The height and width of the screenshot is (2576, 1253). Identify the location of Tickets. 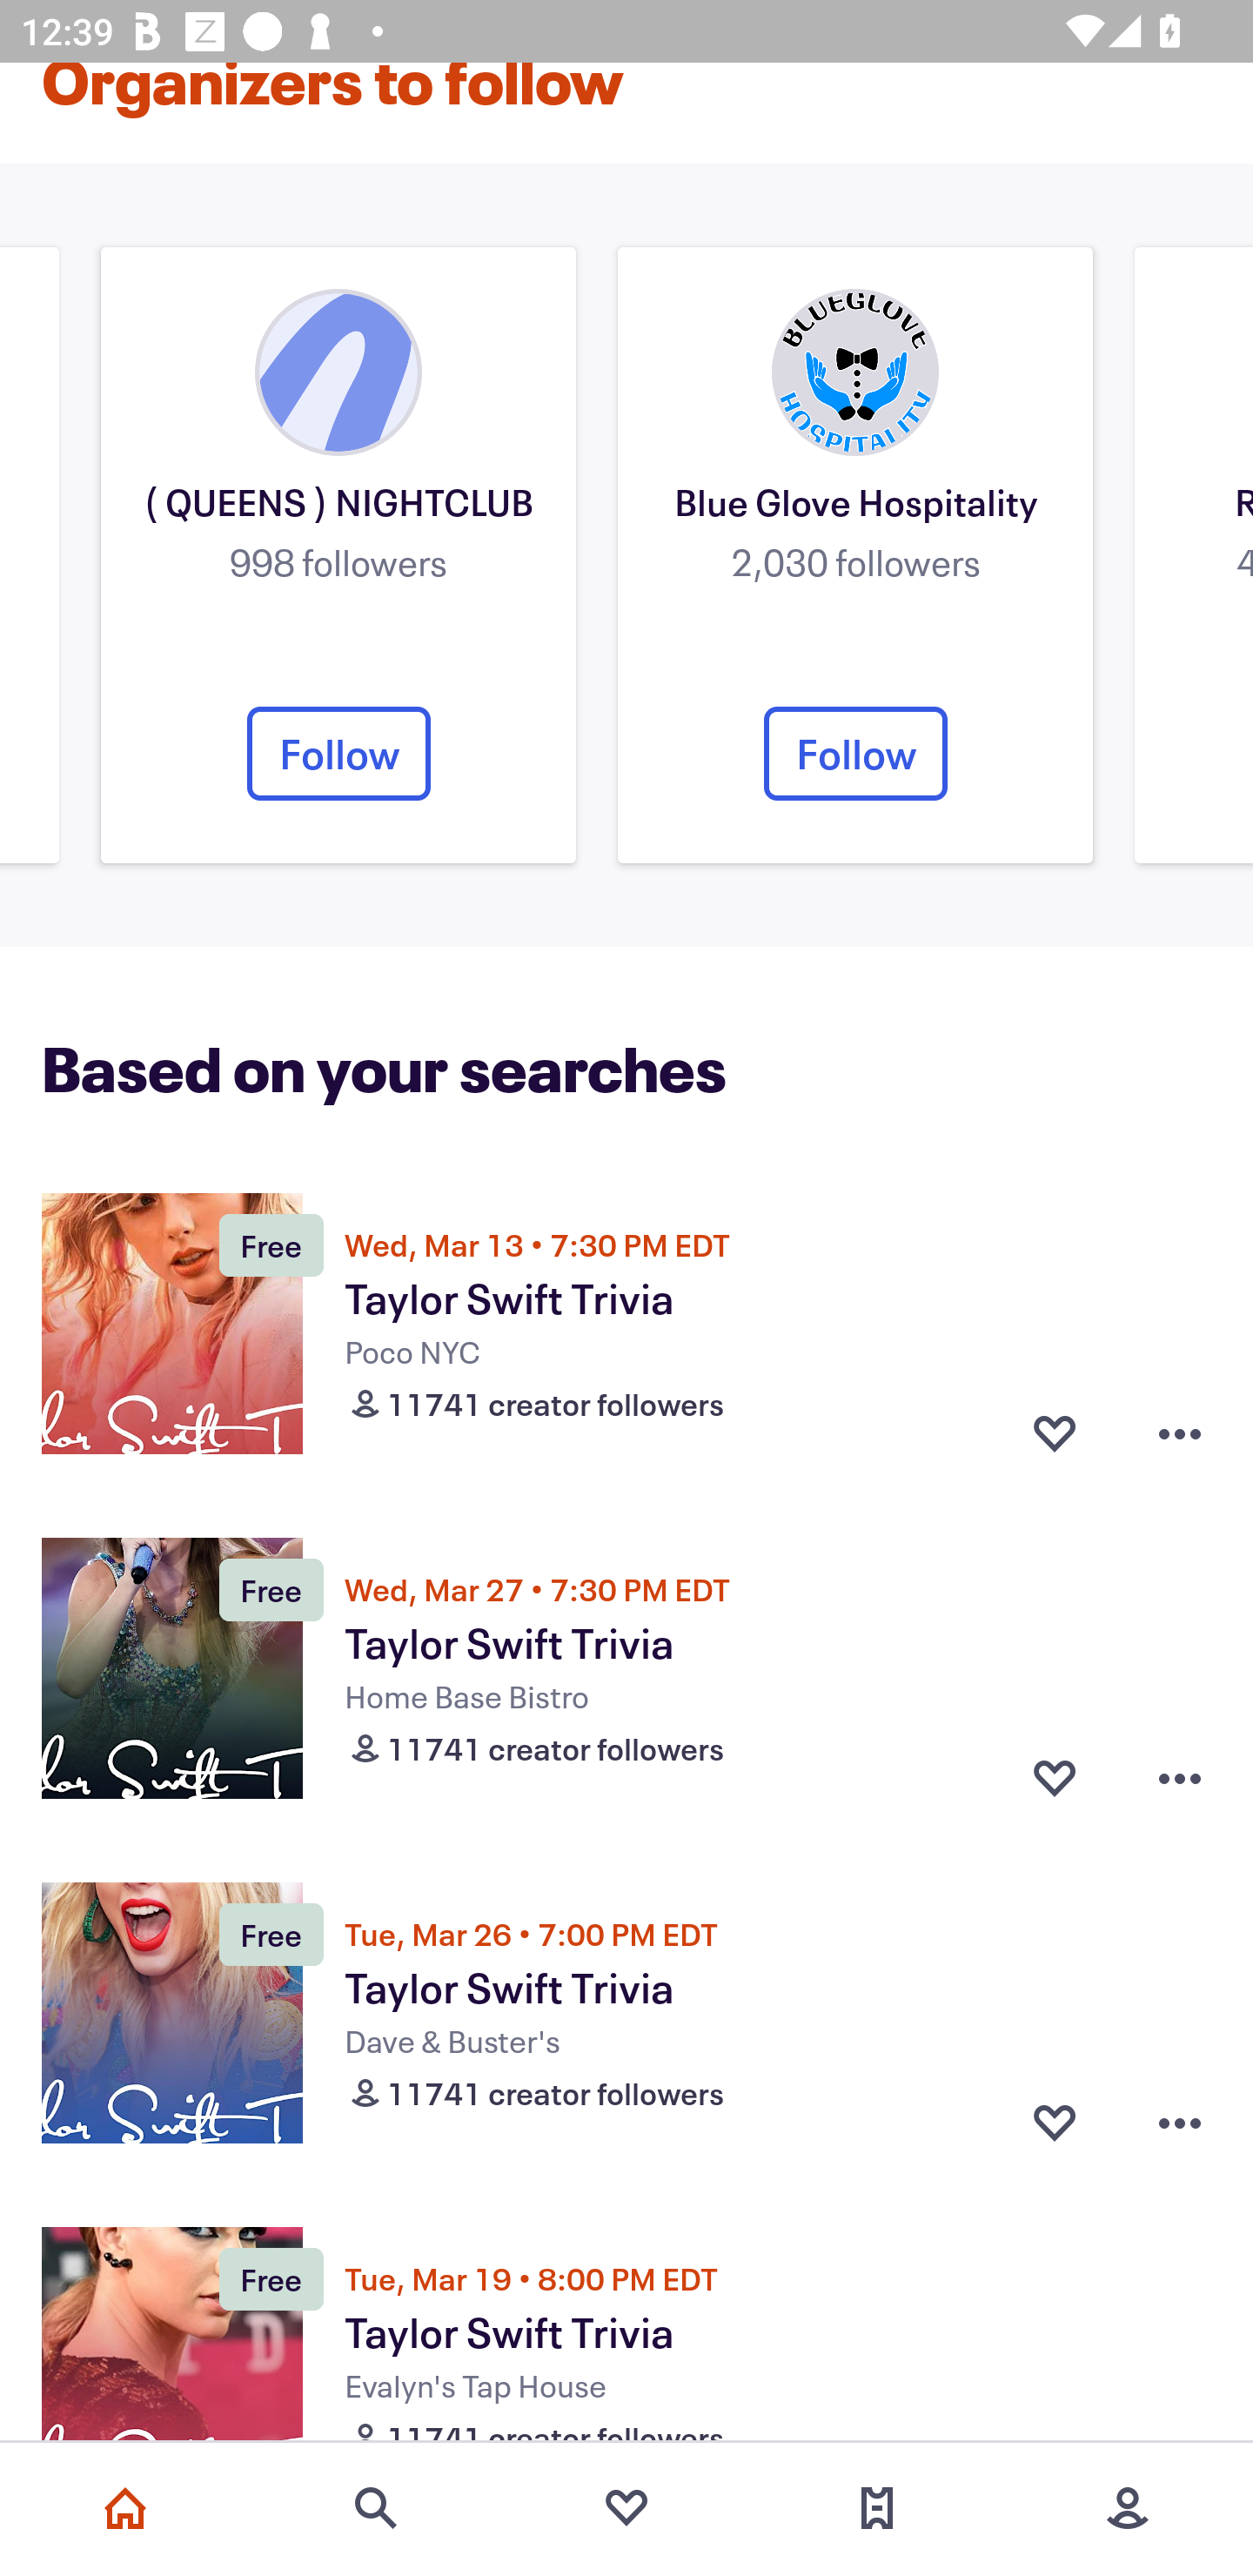
(877, 2508).